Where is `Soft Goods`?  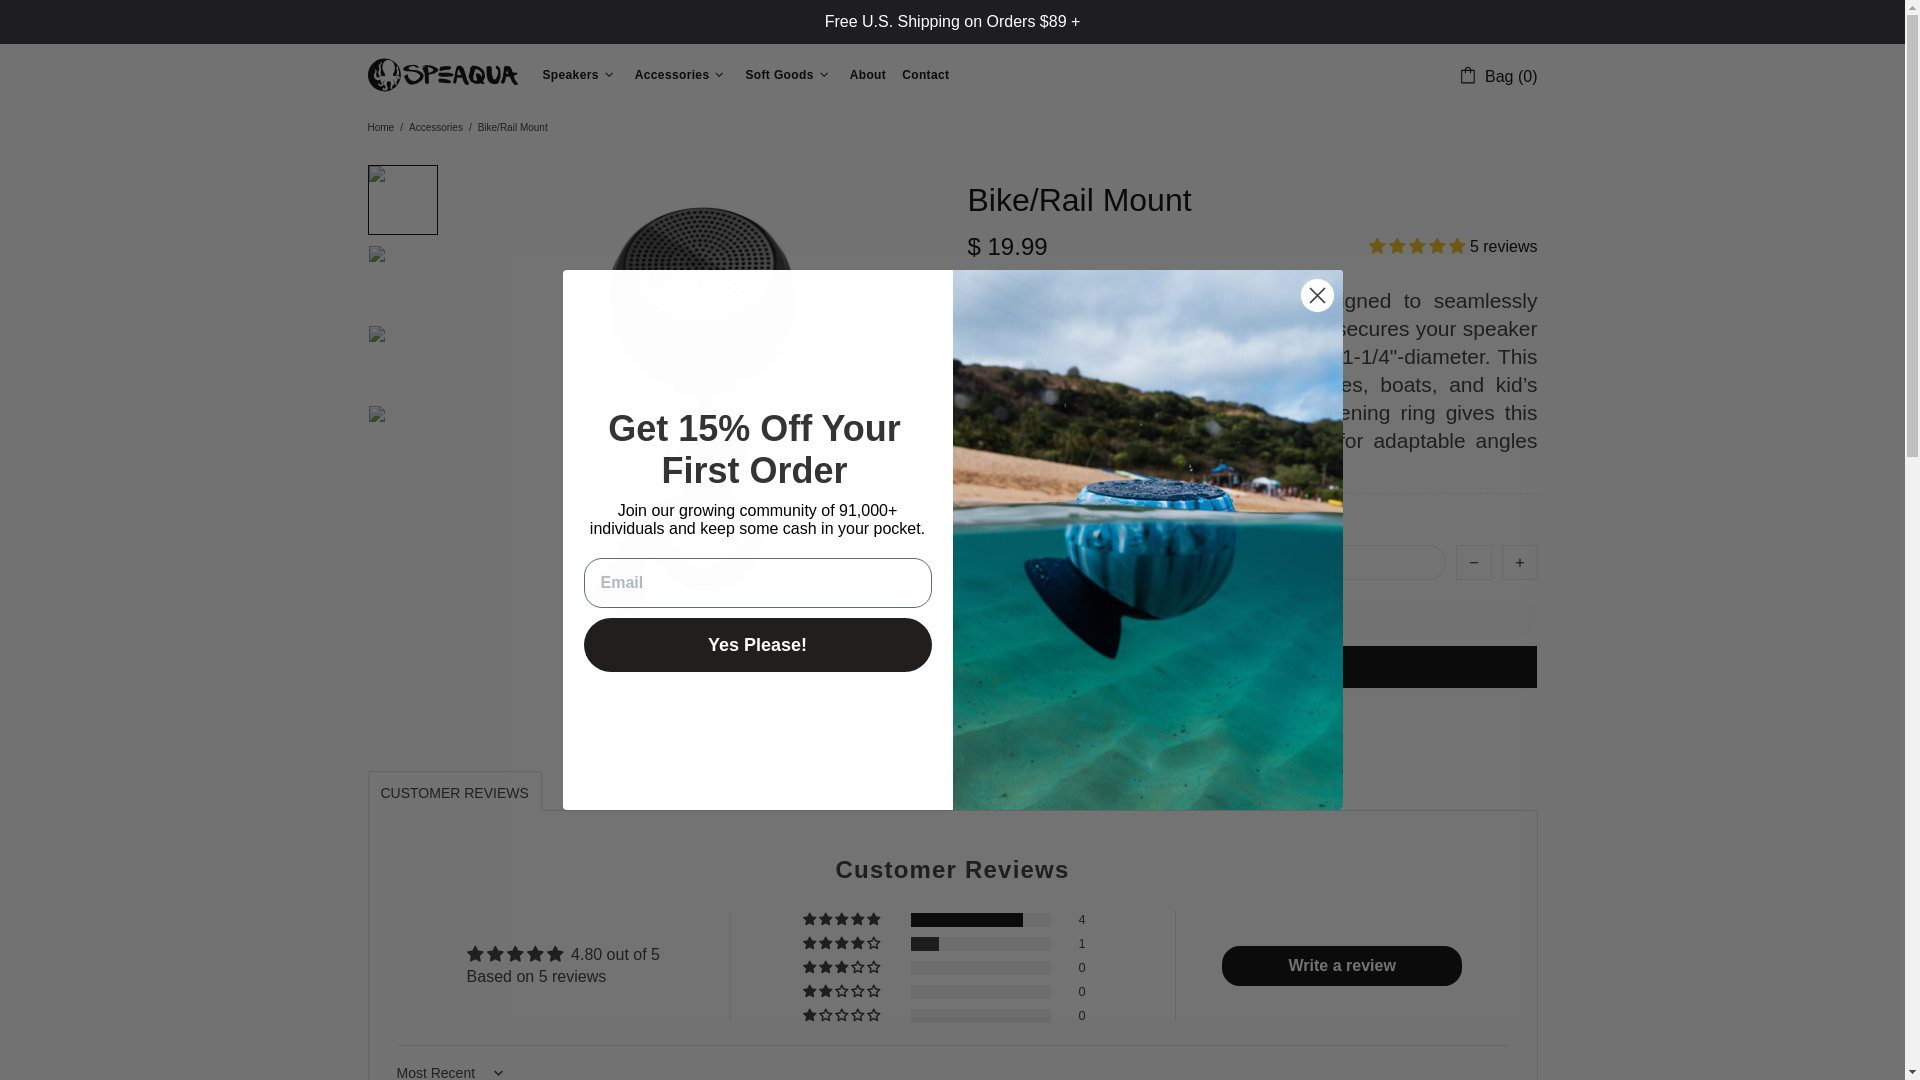
Soft Goods is located at coordinates (788, 74).